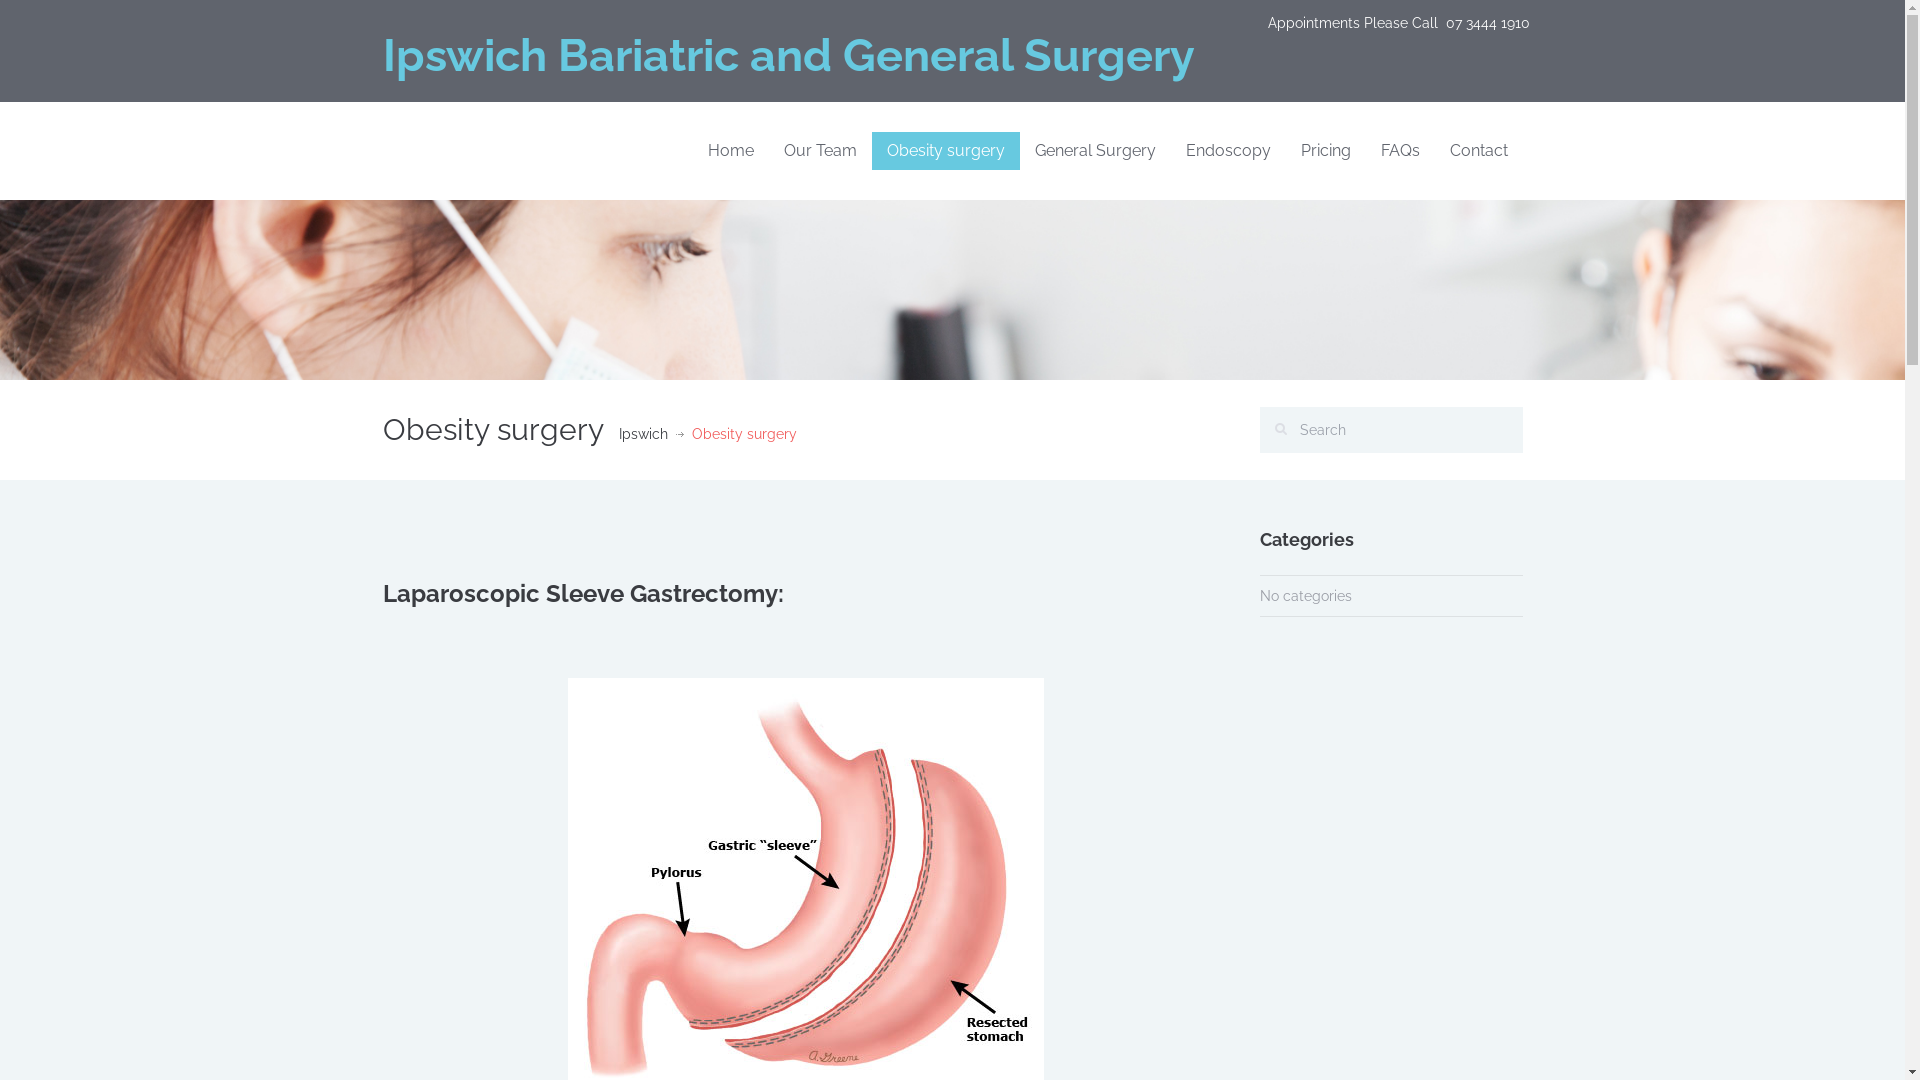  I want to click on FAQs, so click(1400, 152).